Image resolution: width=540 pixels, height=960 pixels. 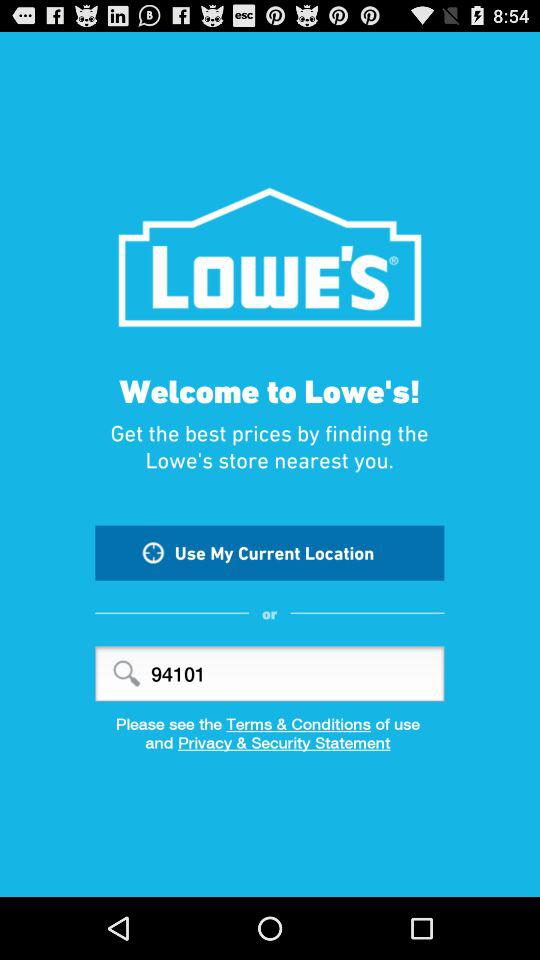 What do you see at coordinates (270, 749) in the screenshot?
I see `jump to and privacy security item` at bounding box center [270, 749].